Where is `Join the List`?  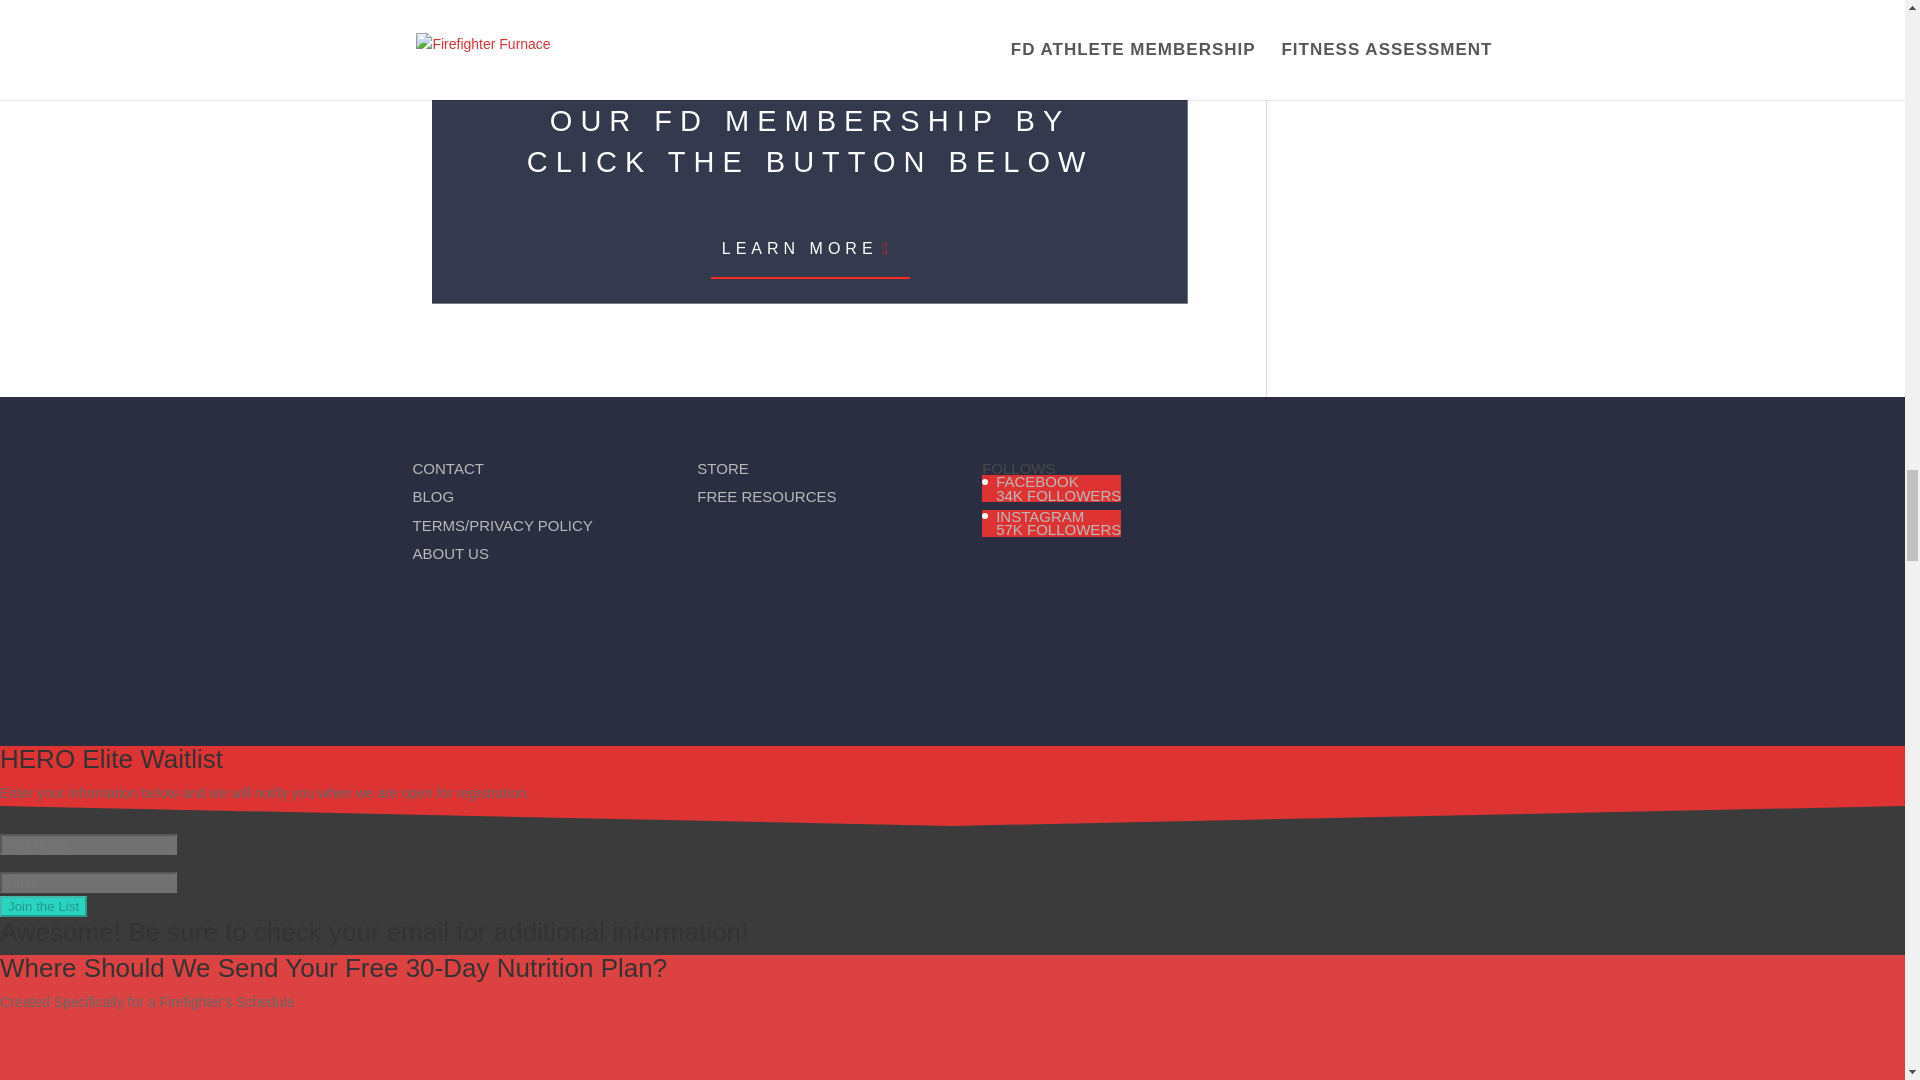
Join the List is located at coordinates (1058, 522).